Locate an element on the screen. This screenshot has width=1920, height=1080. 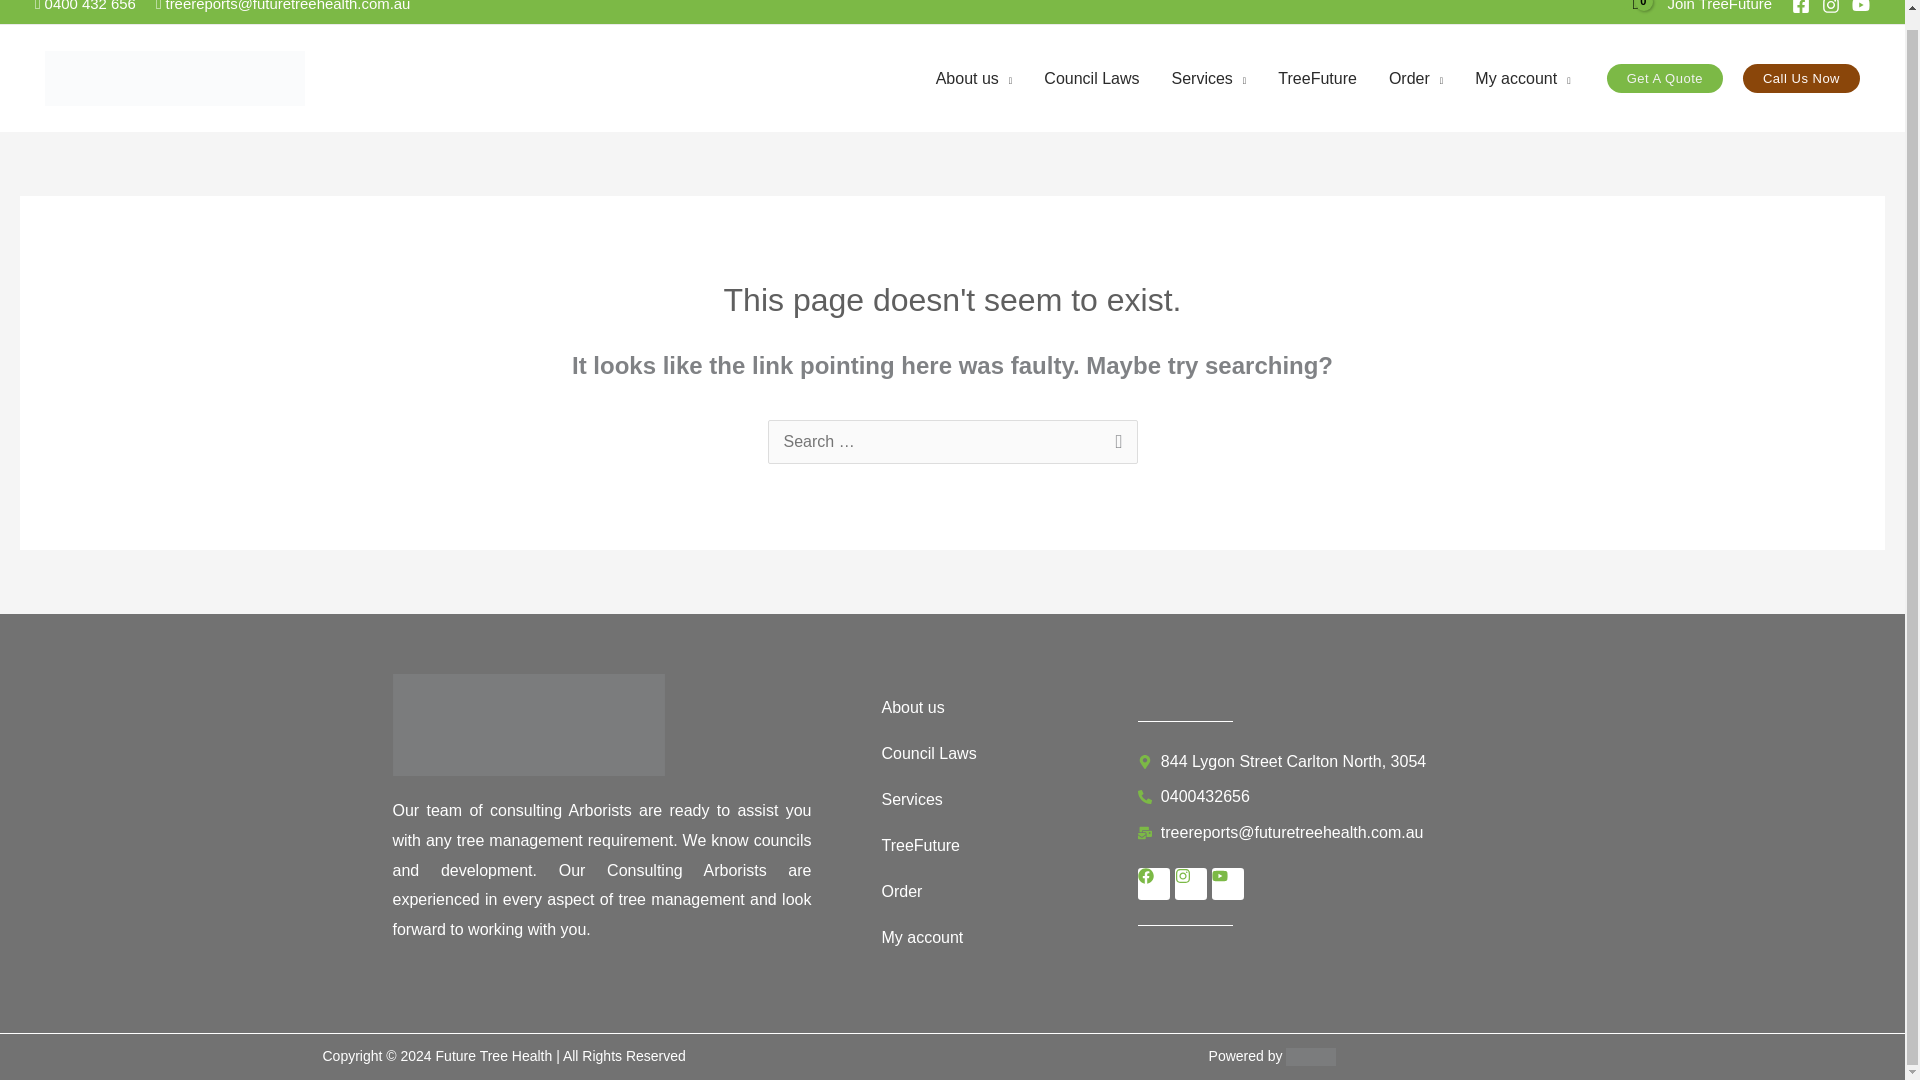
Call Us Now is located at coordinates (1802, 78).